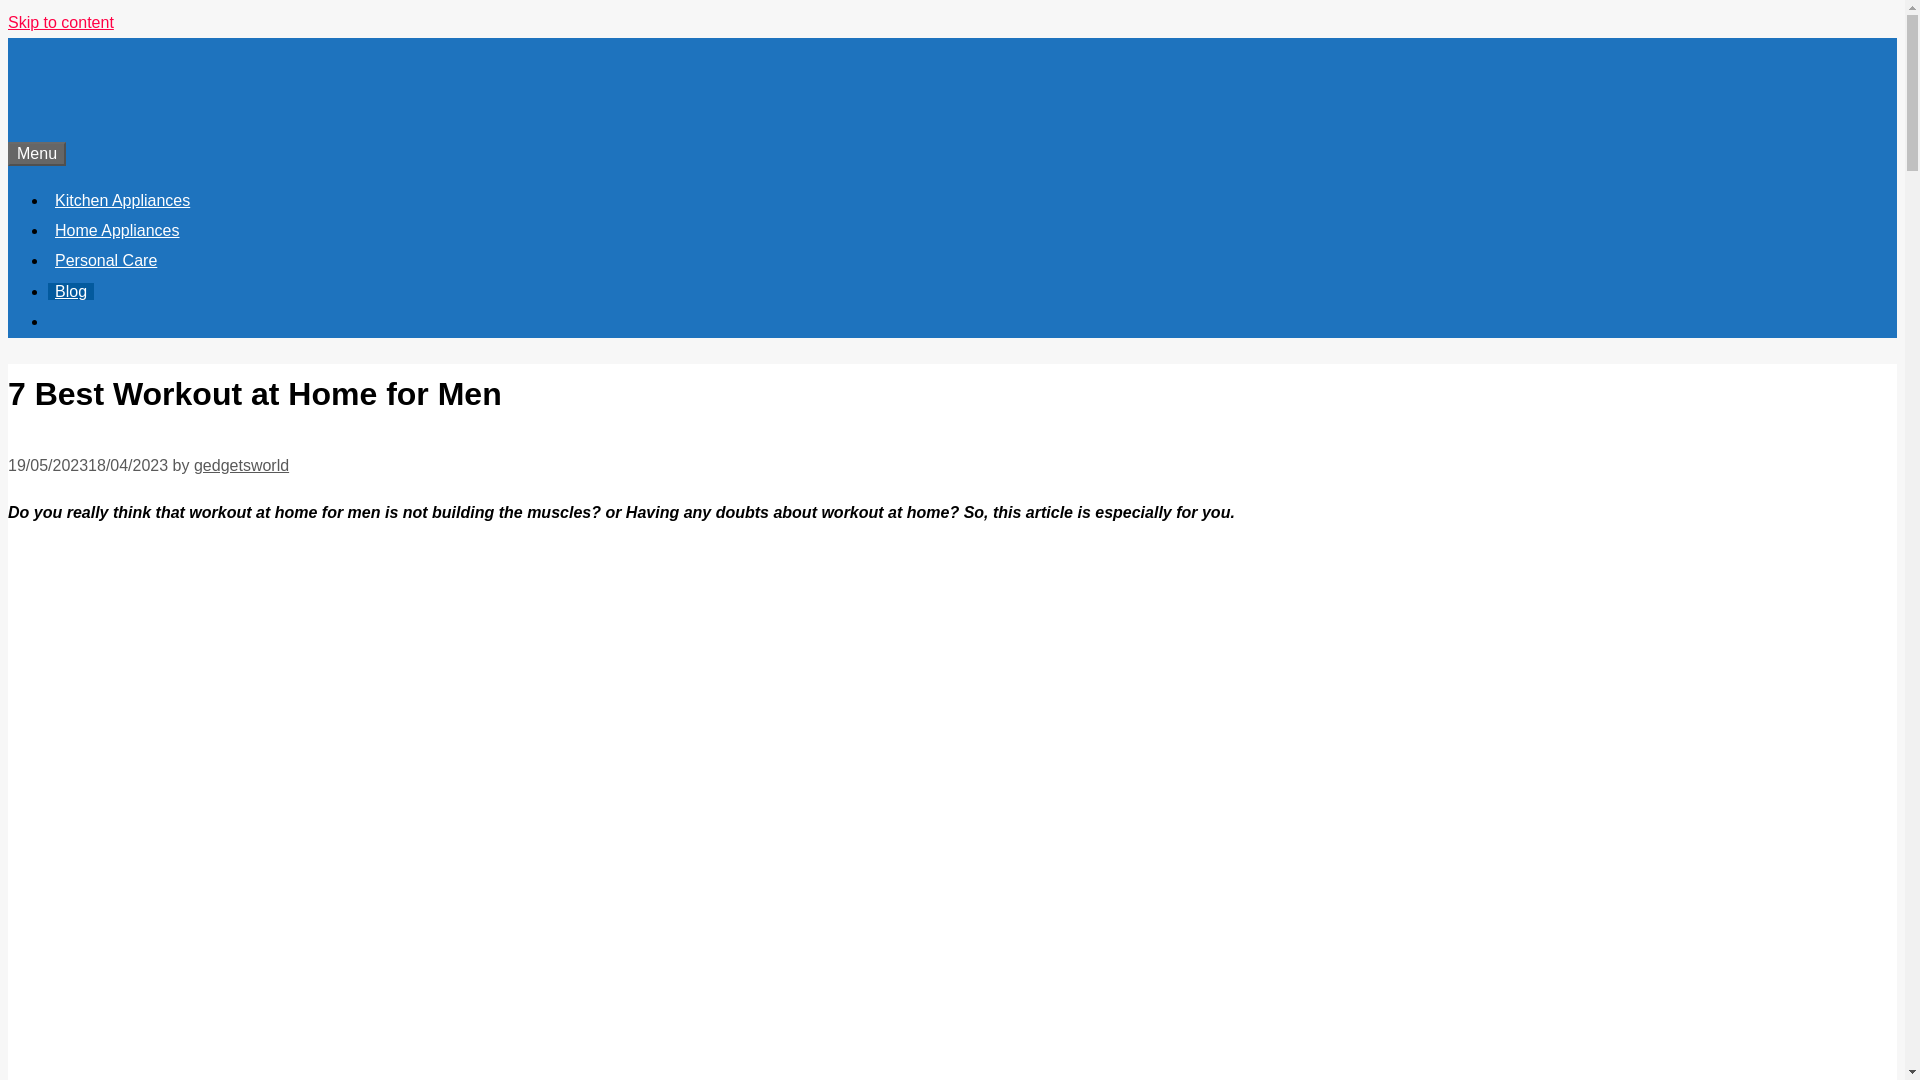 The width and height of the screenshot is (1920, 1080). Describe the element at coordinates (60, 22) in the screenshot. I see `Skip to content` at that location.